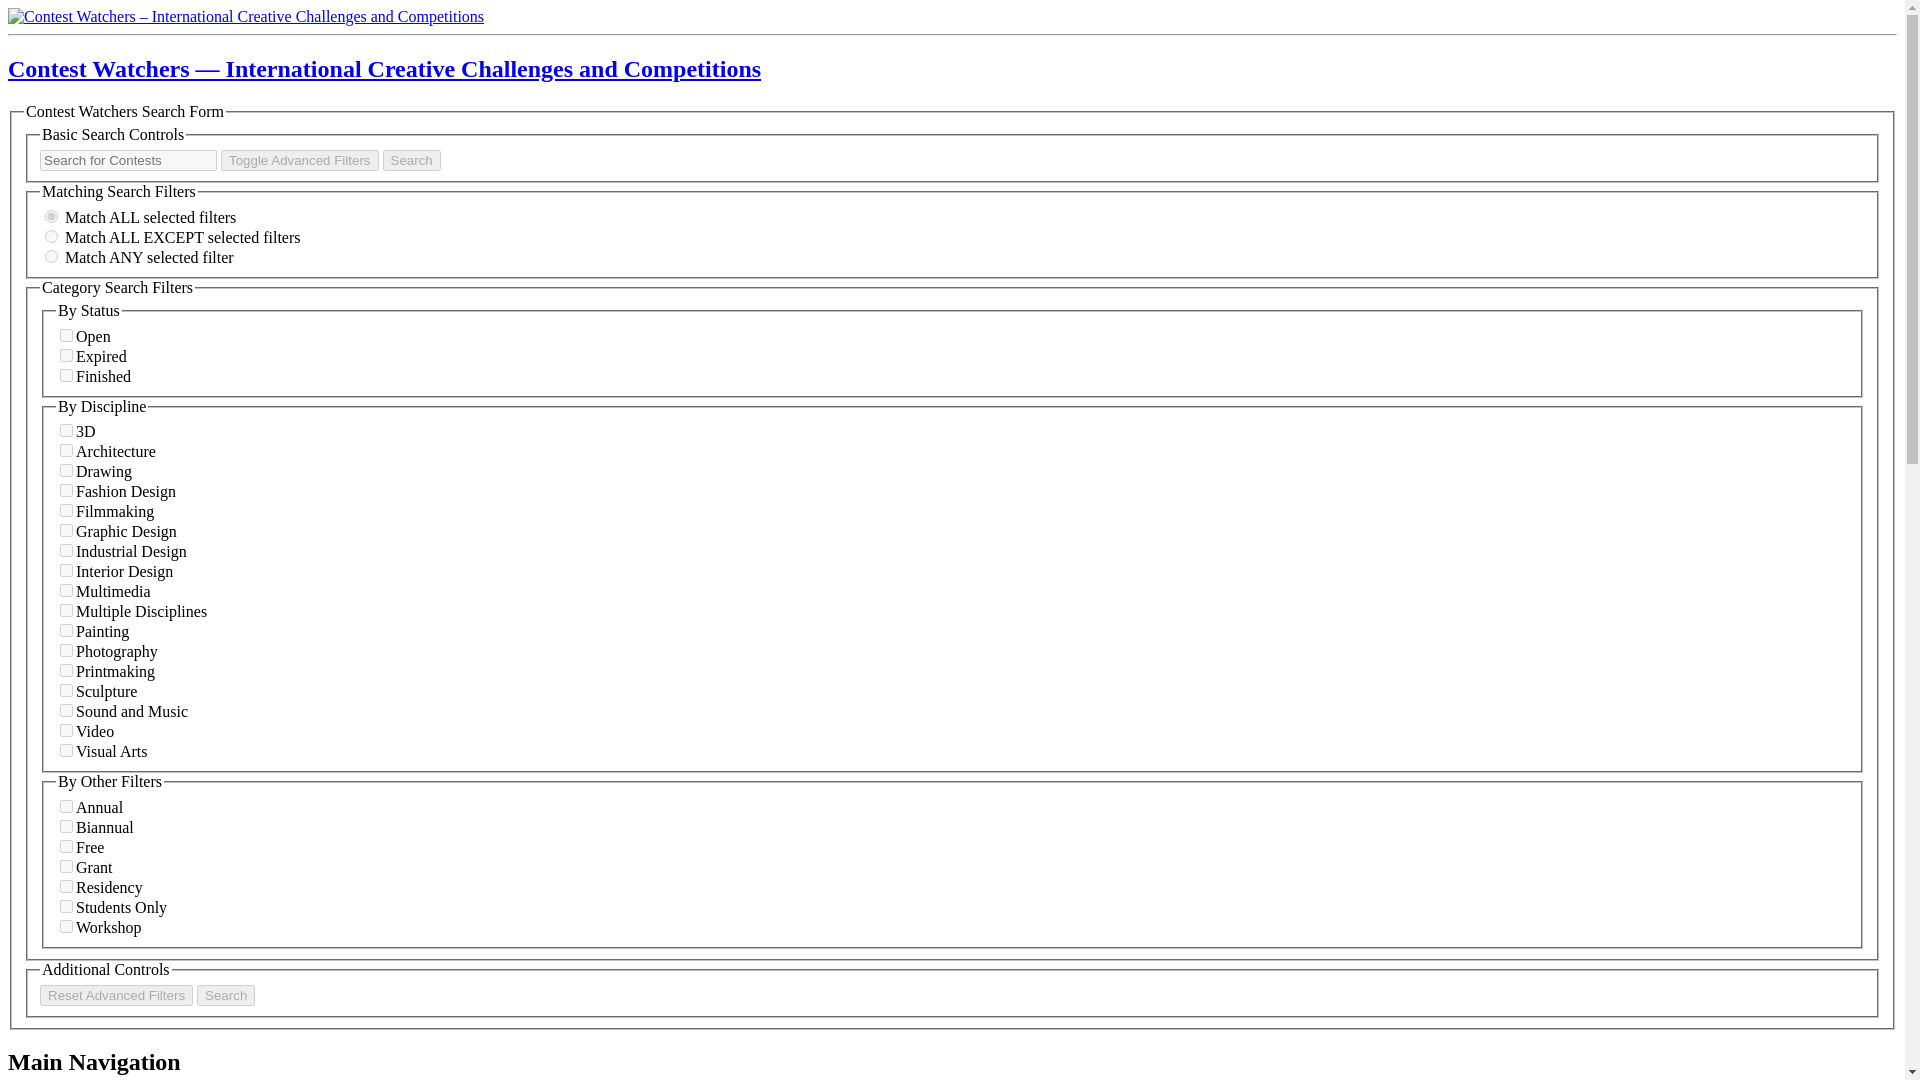  What do you see at coordinates (226, 994) in the screenshot?
I see `Search` at bounding box center [226, 994].